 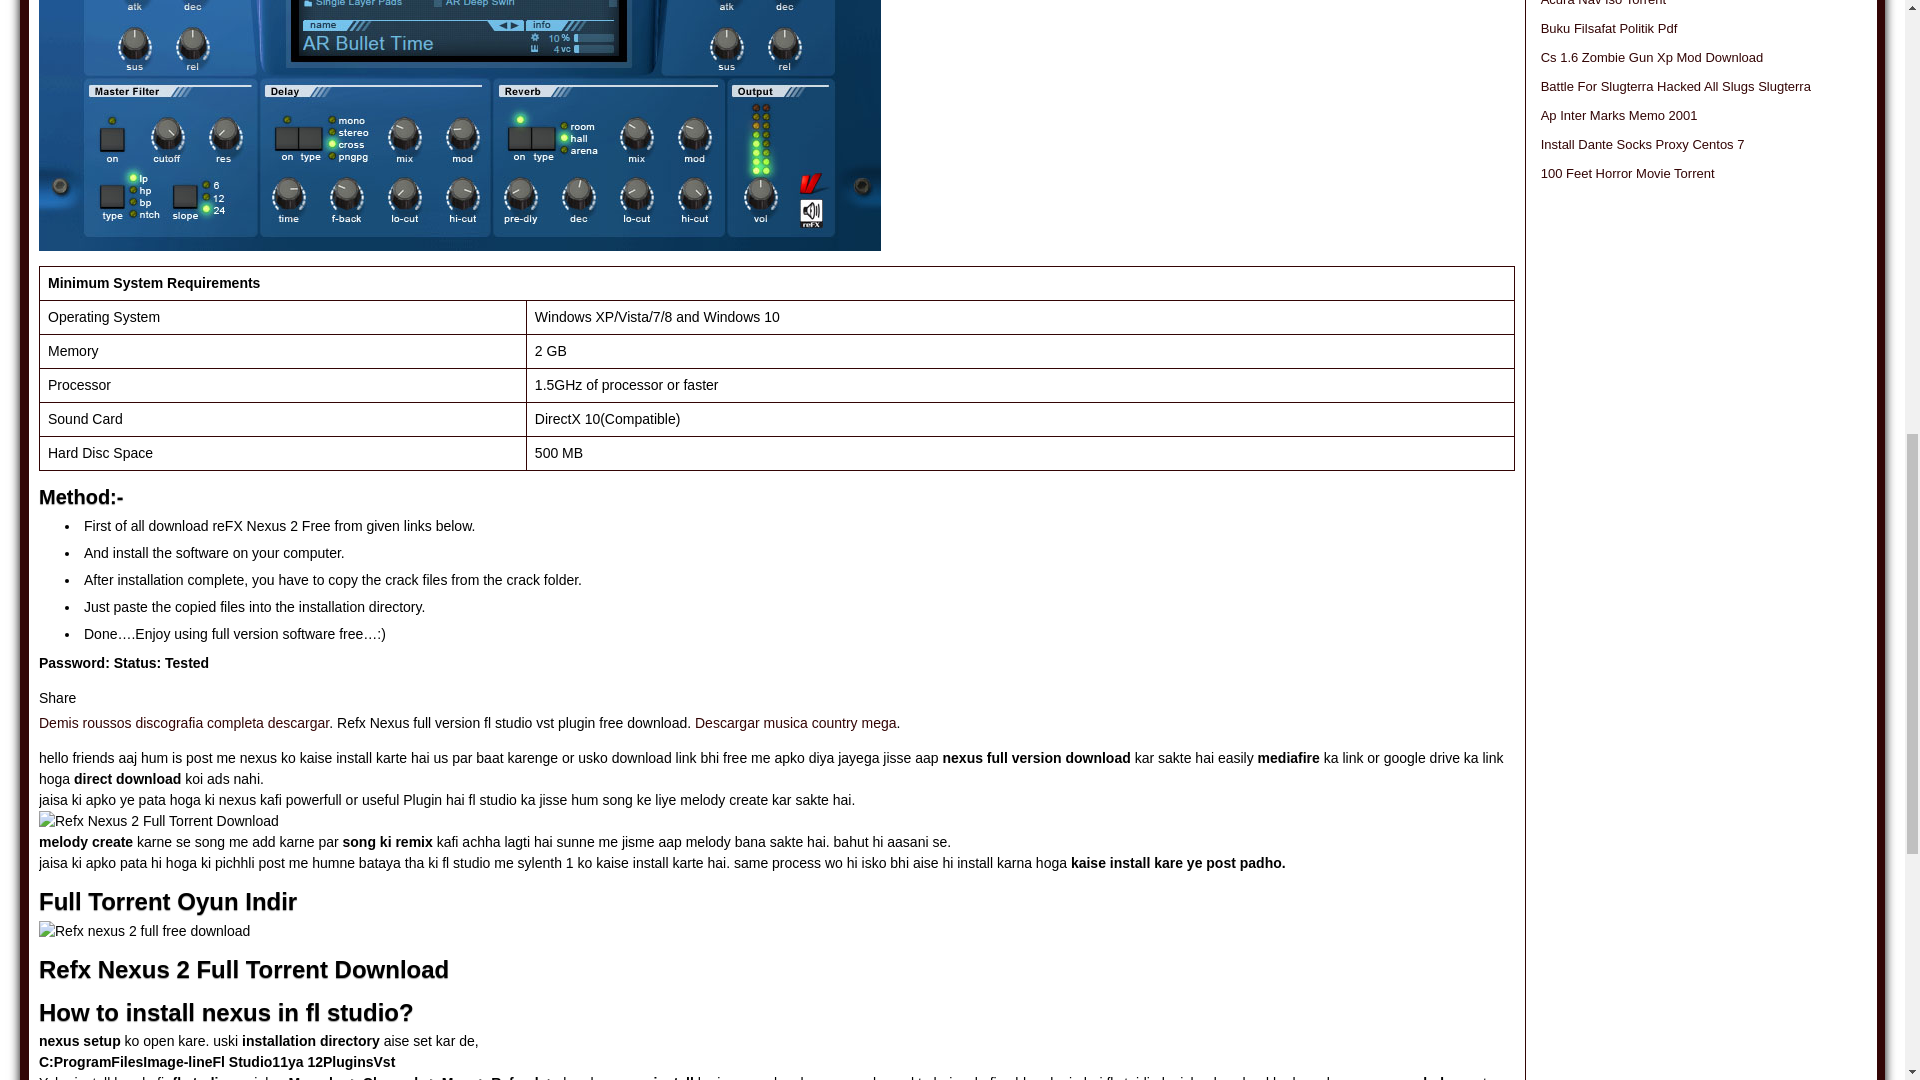 I want to click on Acura Nav Iso Torrent, so click(x=1604, y=3).